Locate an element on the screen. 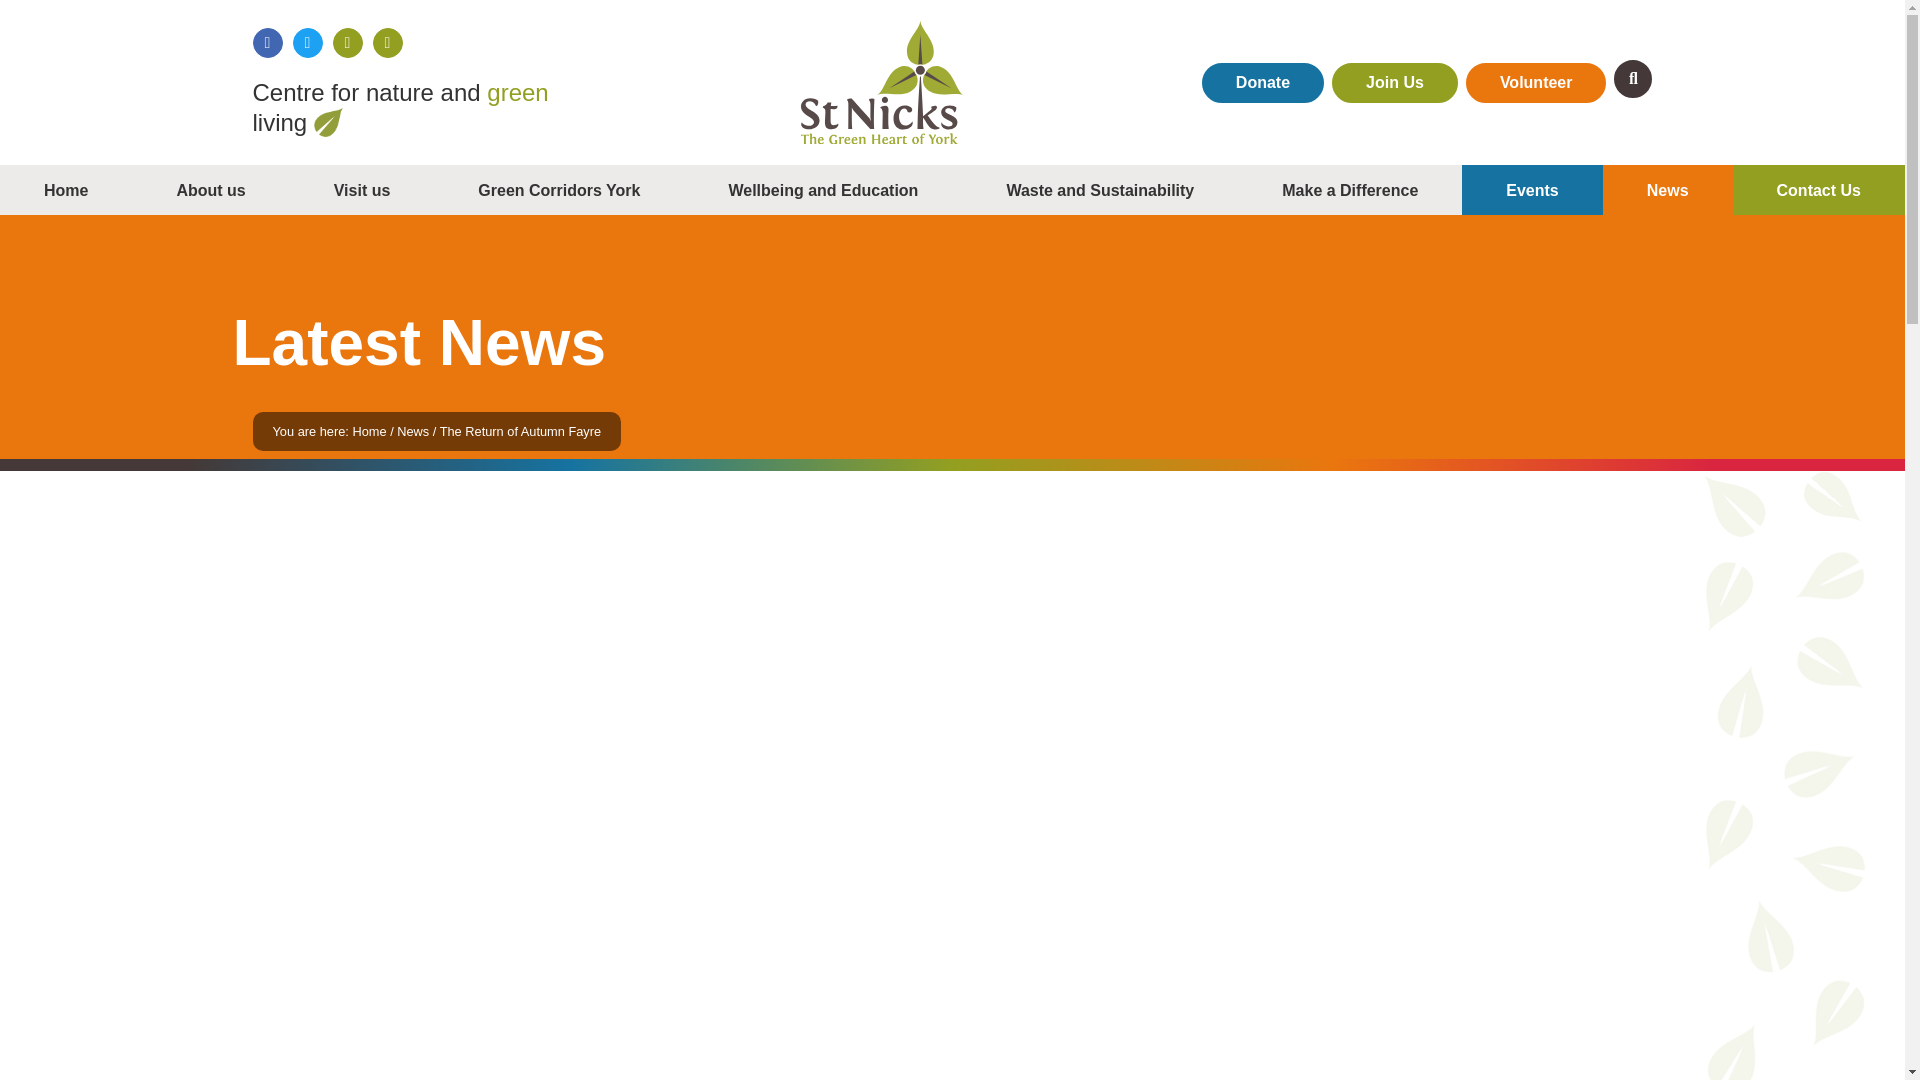  Volunteer is located at coordinates (1536, 81).